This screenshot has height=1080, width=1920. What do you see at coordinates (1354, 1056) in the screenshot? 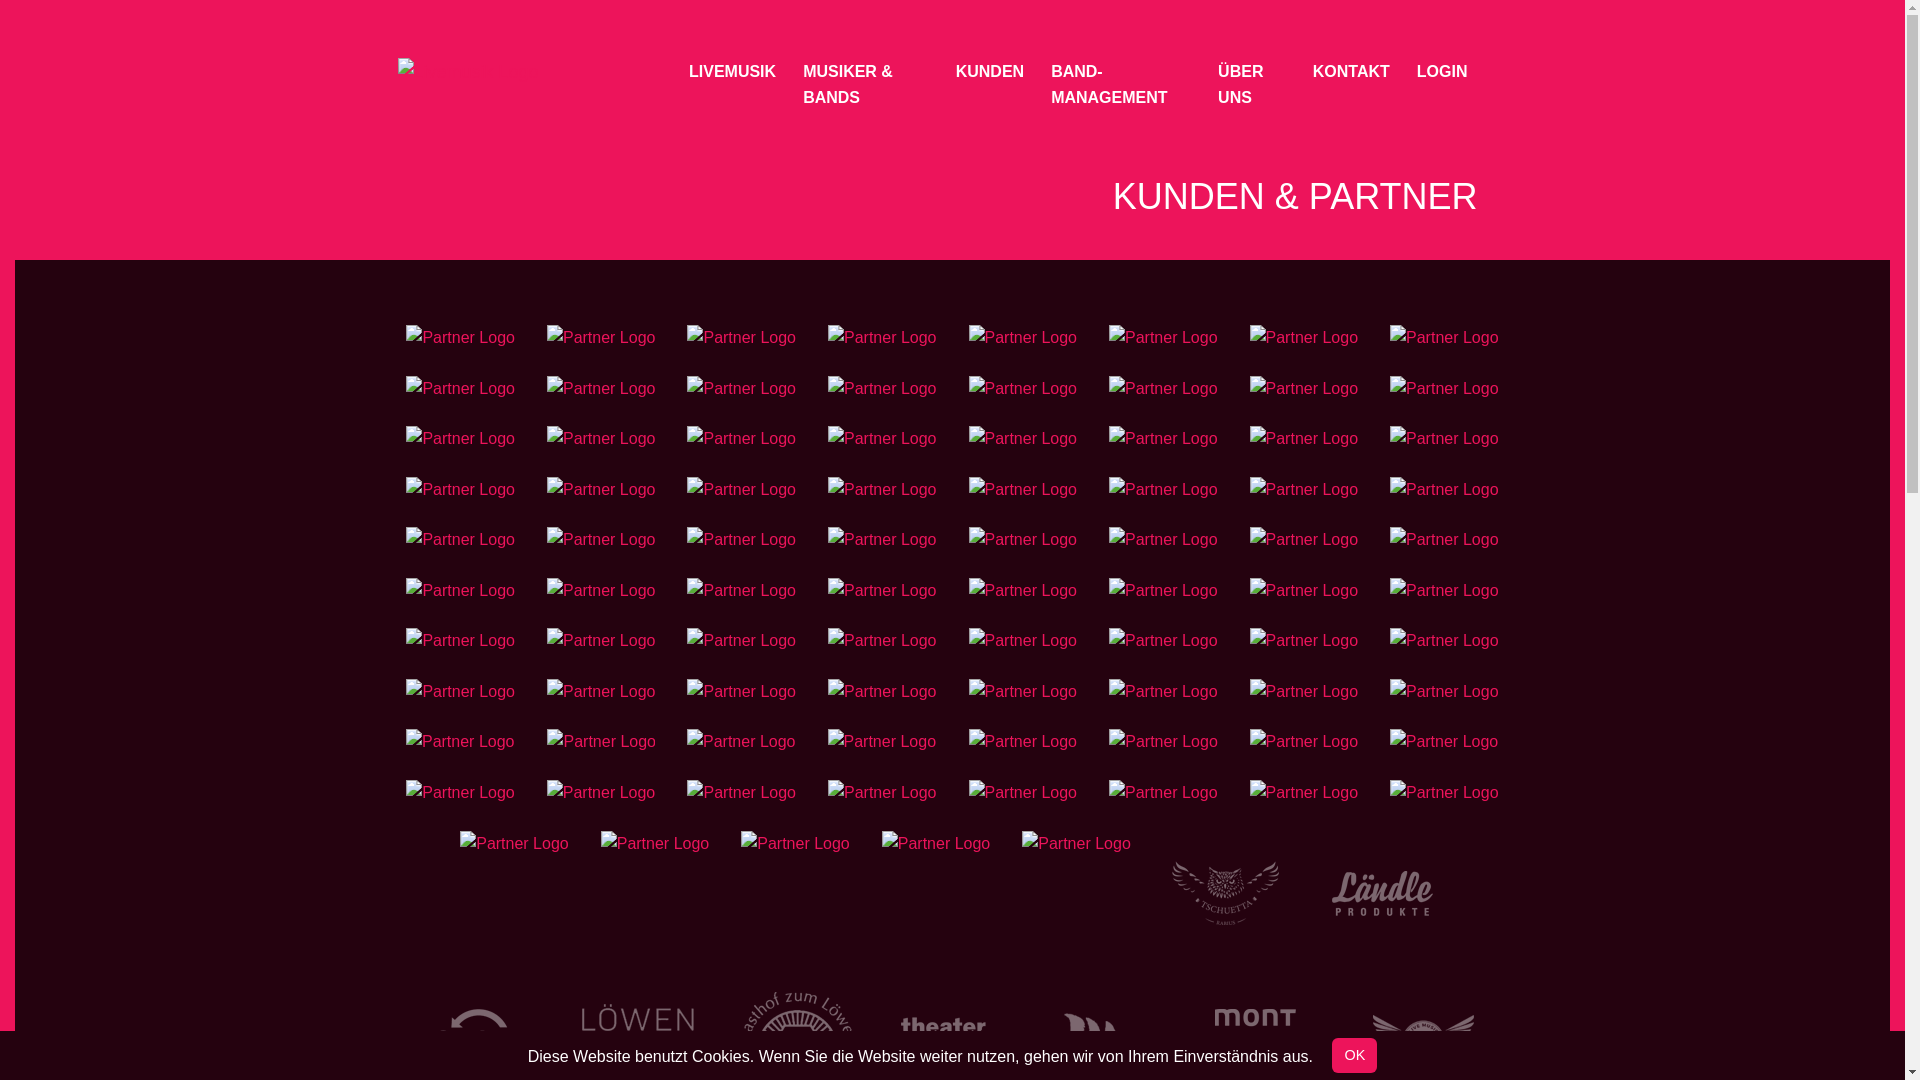
I see `OK` at bounding box center [1354, 1056].